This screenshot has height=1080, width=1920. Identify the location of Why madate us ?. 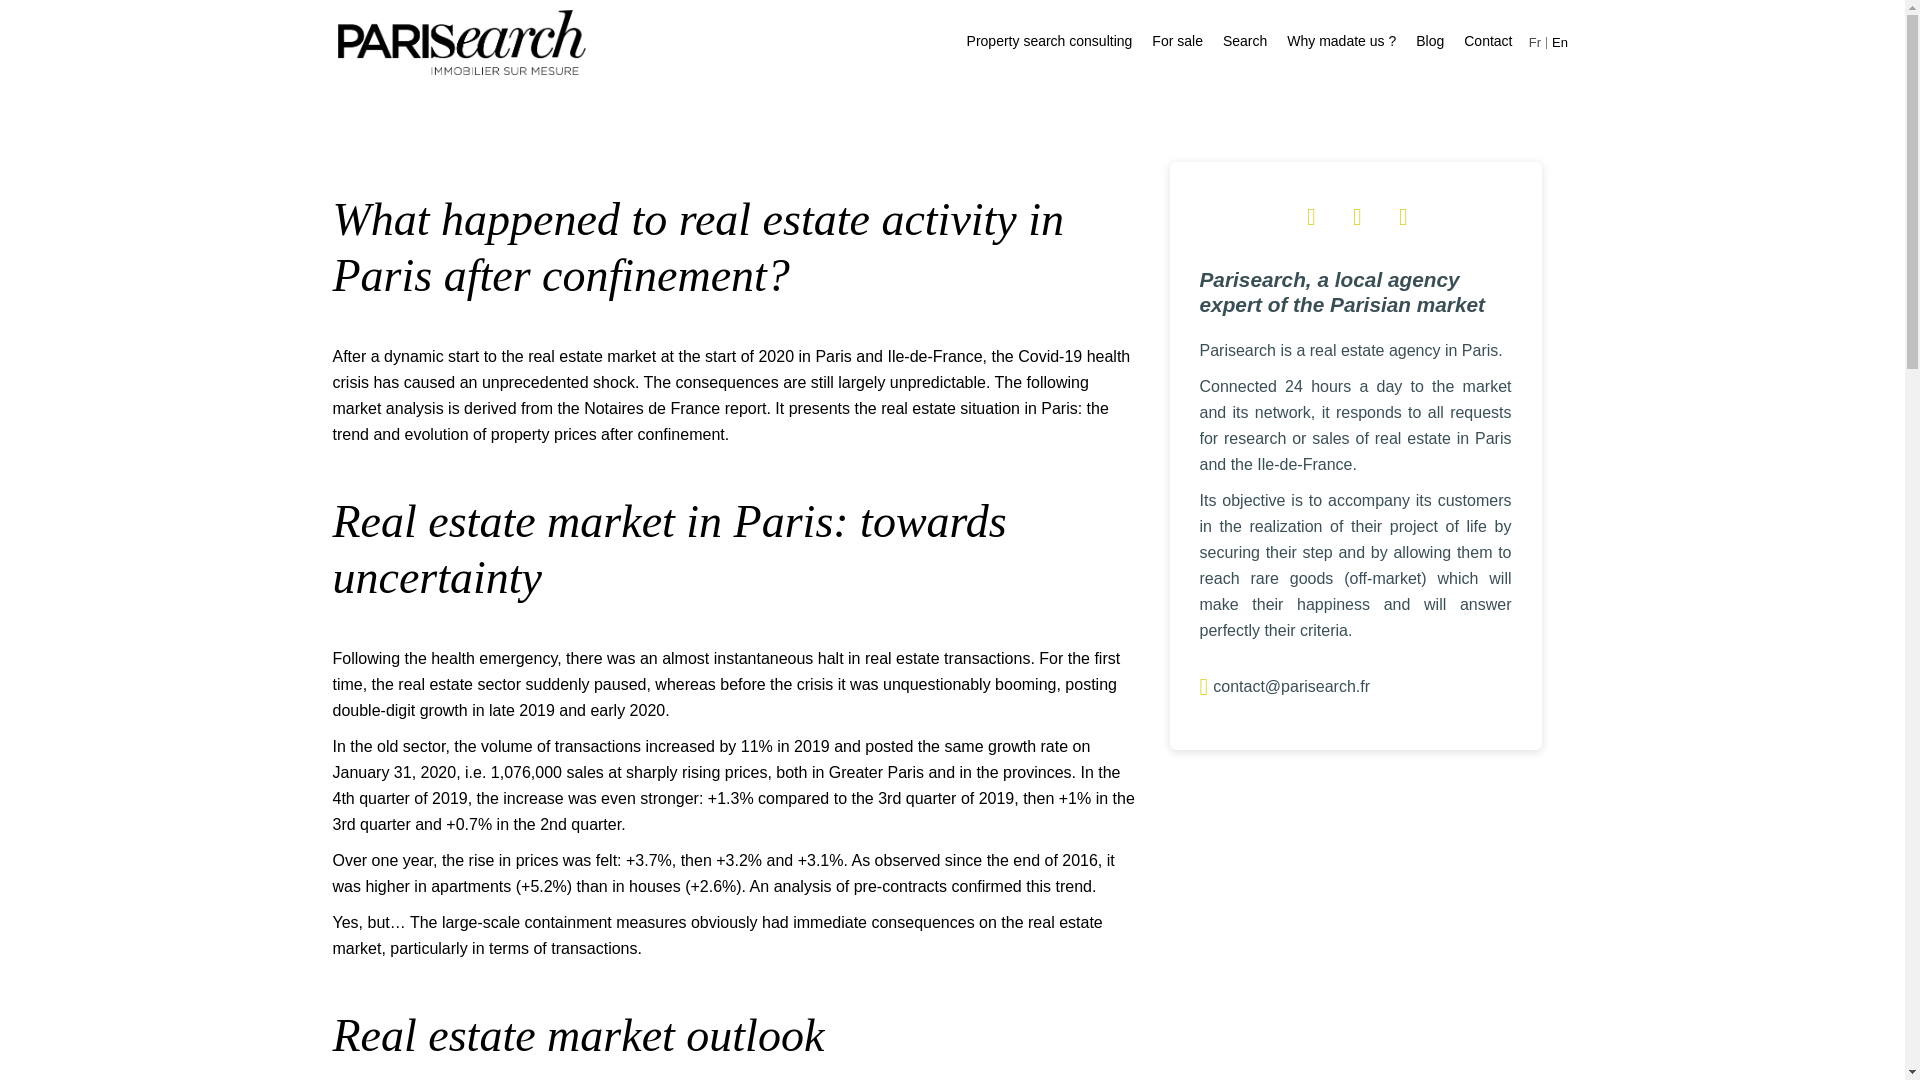
(1340, 40).